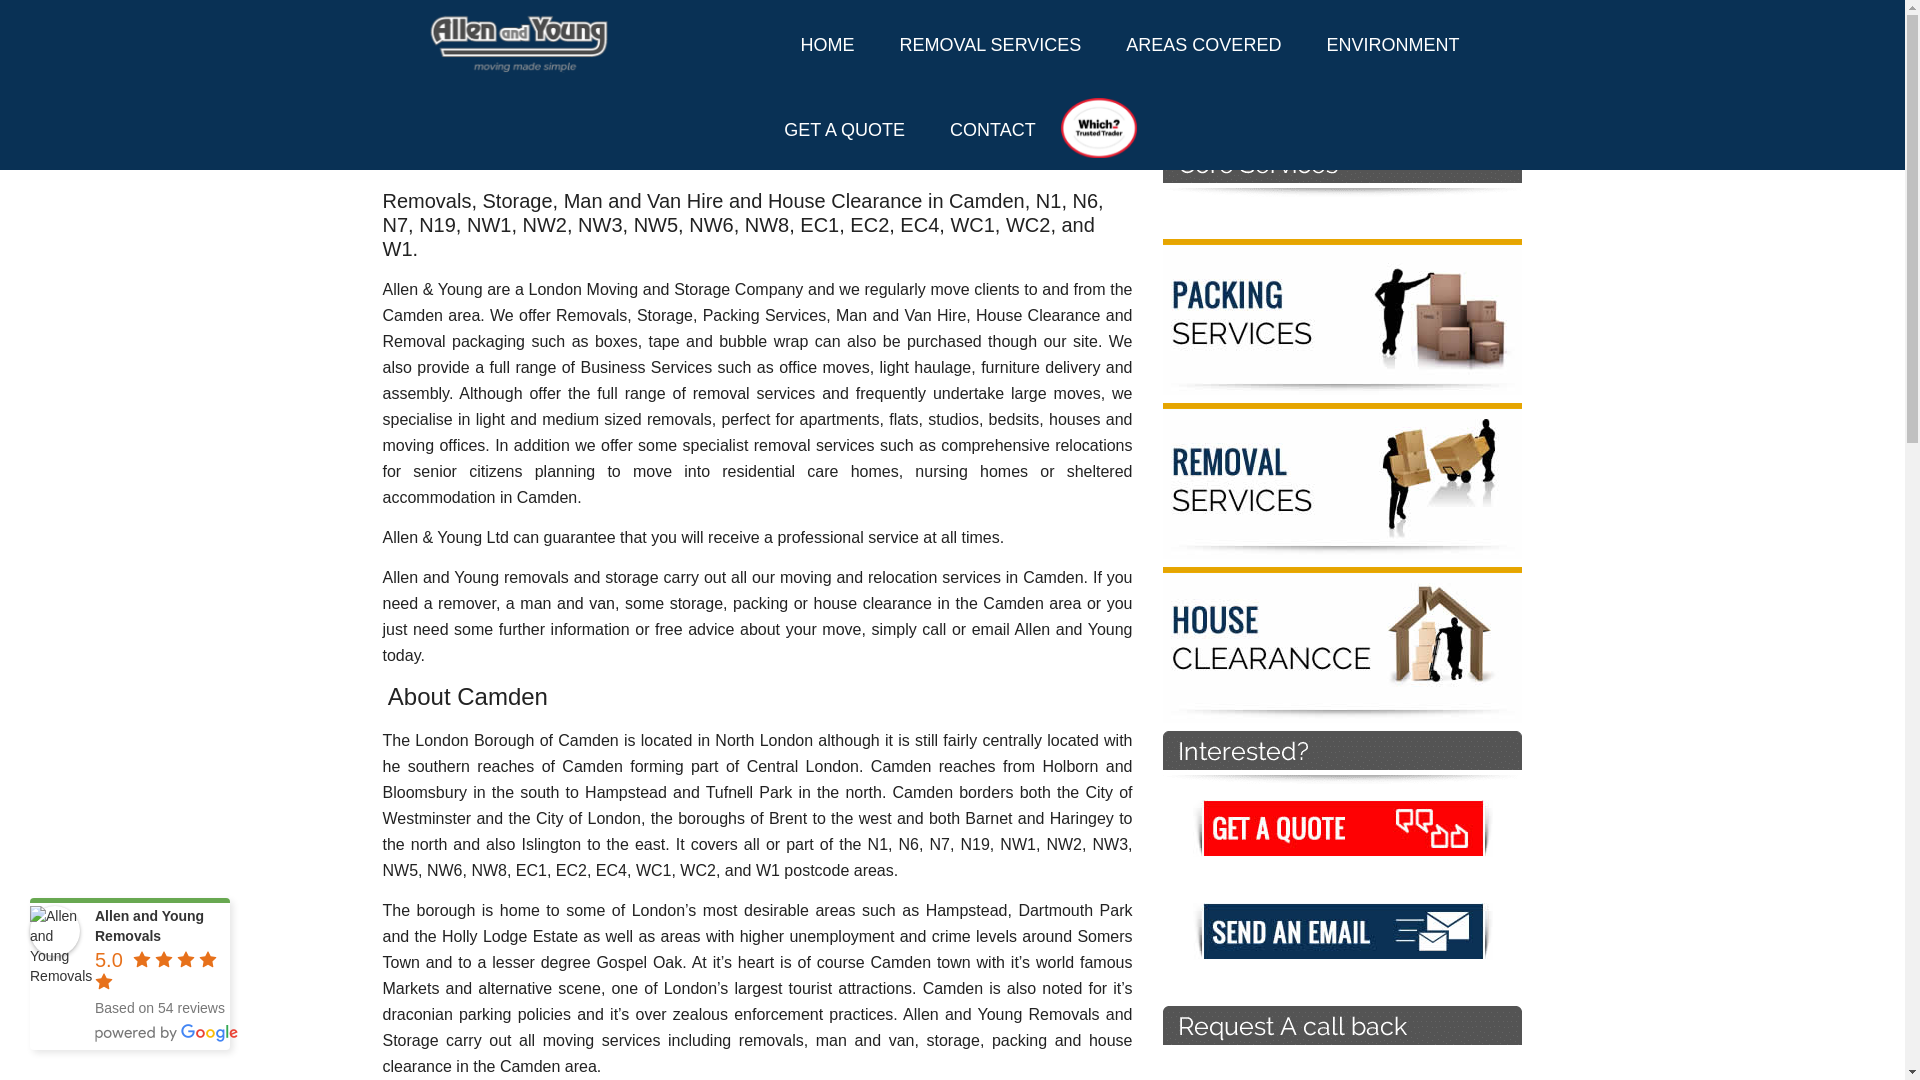  Describe the element at coordinates (166, 1032) in the screenshot. I see `powered by Google` at that location.